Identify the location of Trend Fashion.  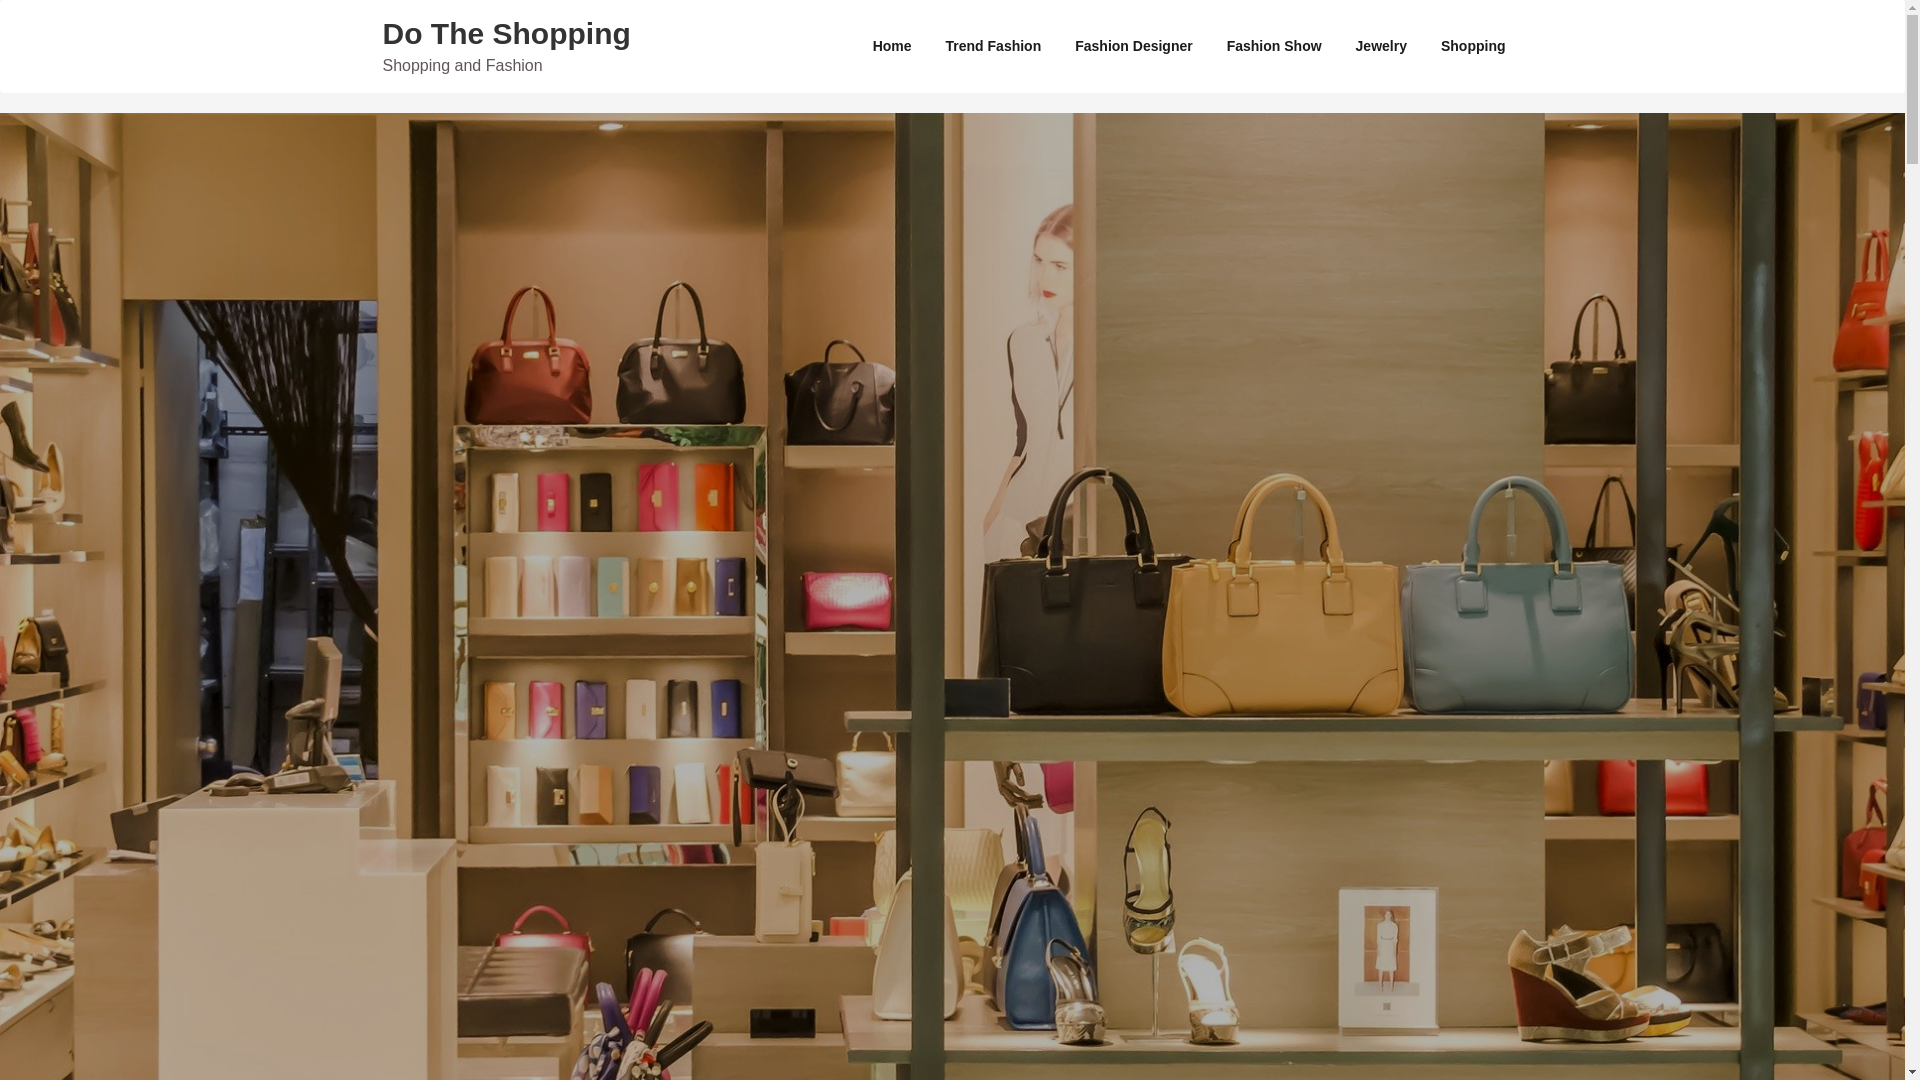
(994, 46).